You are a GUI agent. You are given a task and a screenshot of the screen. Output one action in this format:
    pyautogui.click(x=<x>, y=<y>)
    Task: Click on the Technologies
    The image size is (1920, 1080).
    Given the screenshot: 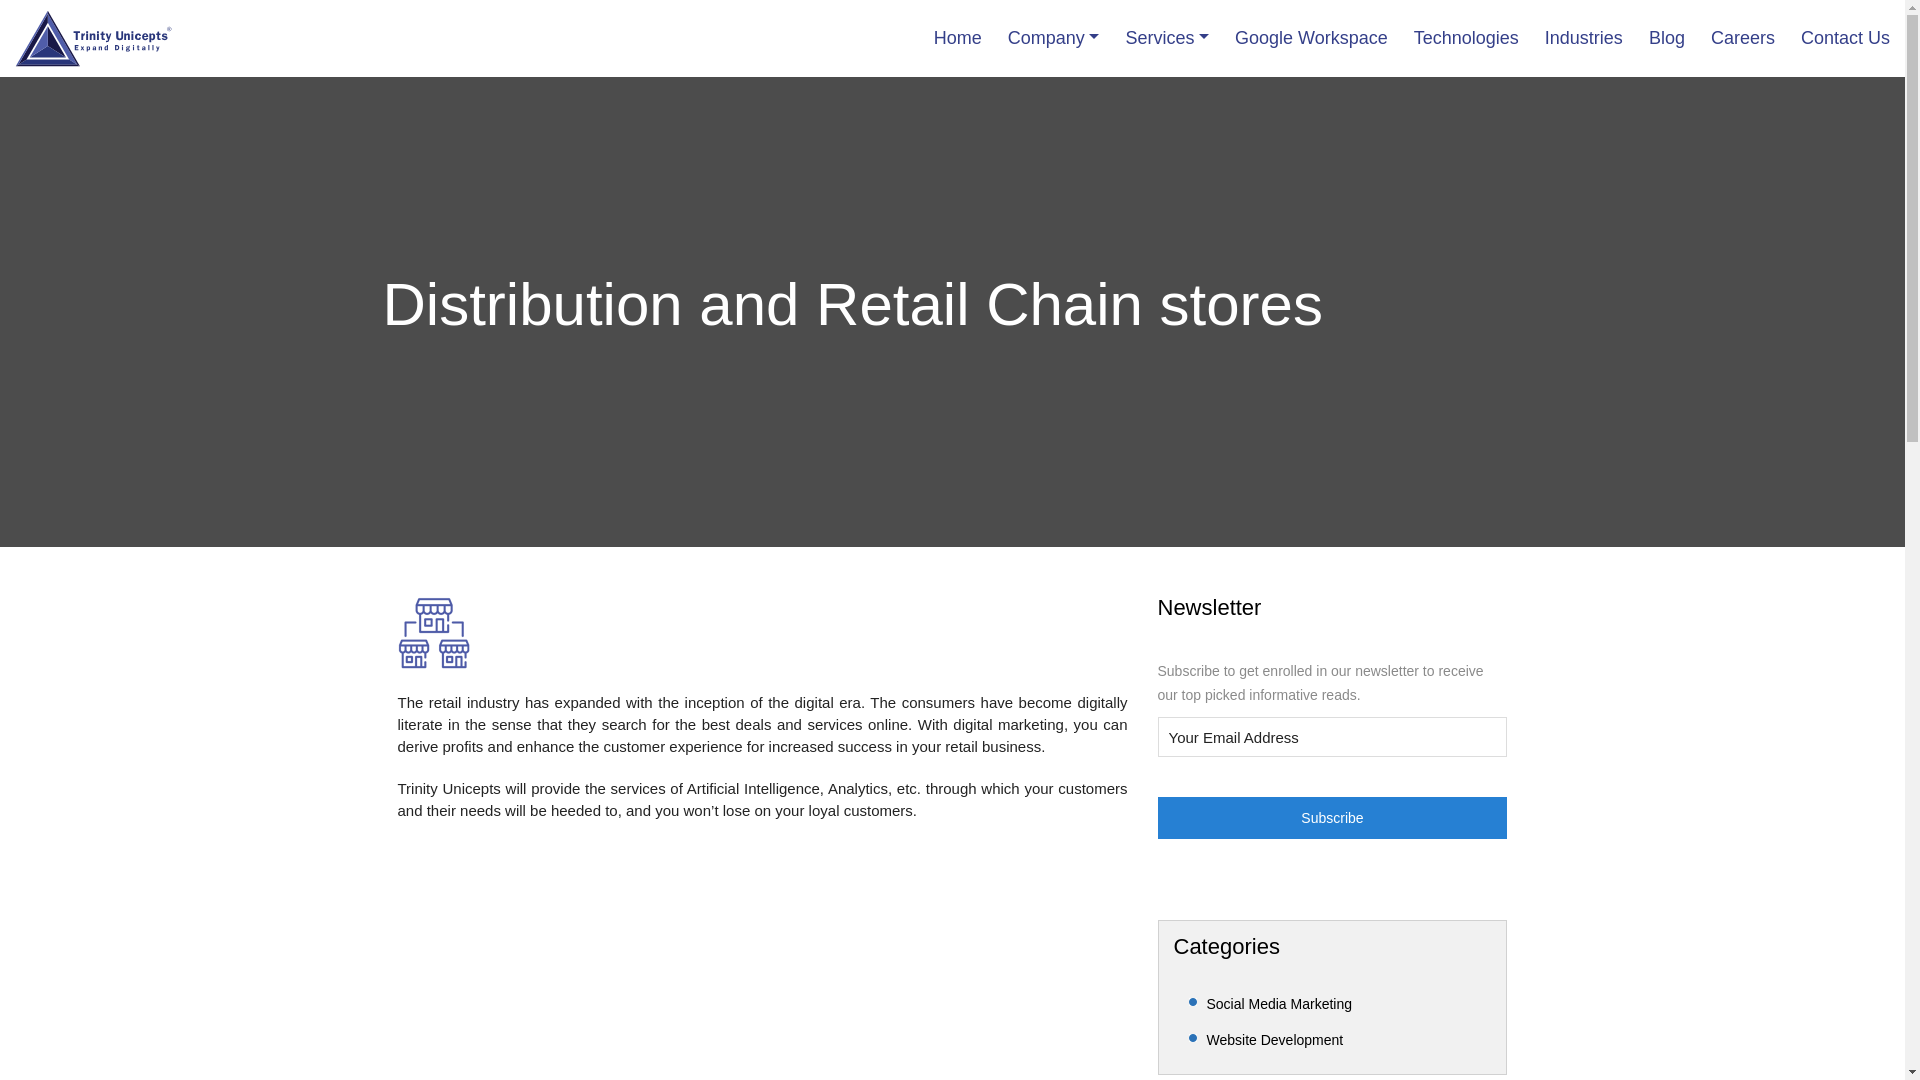 What is the action you would take?
    pyautogui.click(x=1466, y=38)
    